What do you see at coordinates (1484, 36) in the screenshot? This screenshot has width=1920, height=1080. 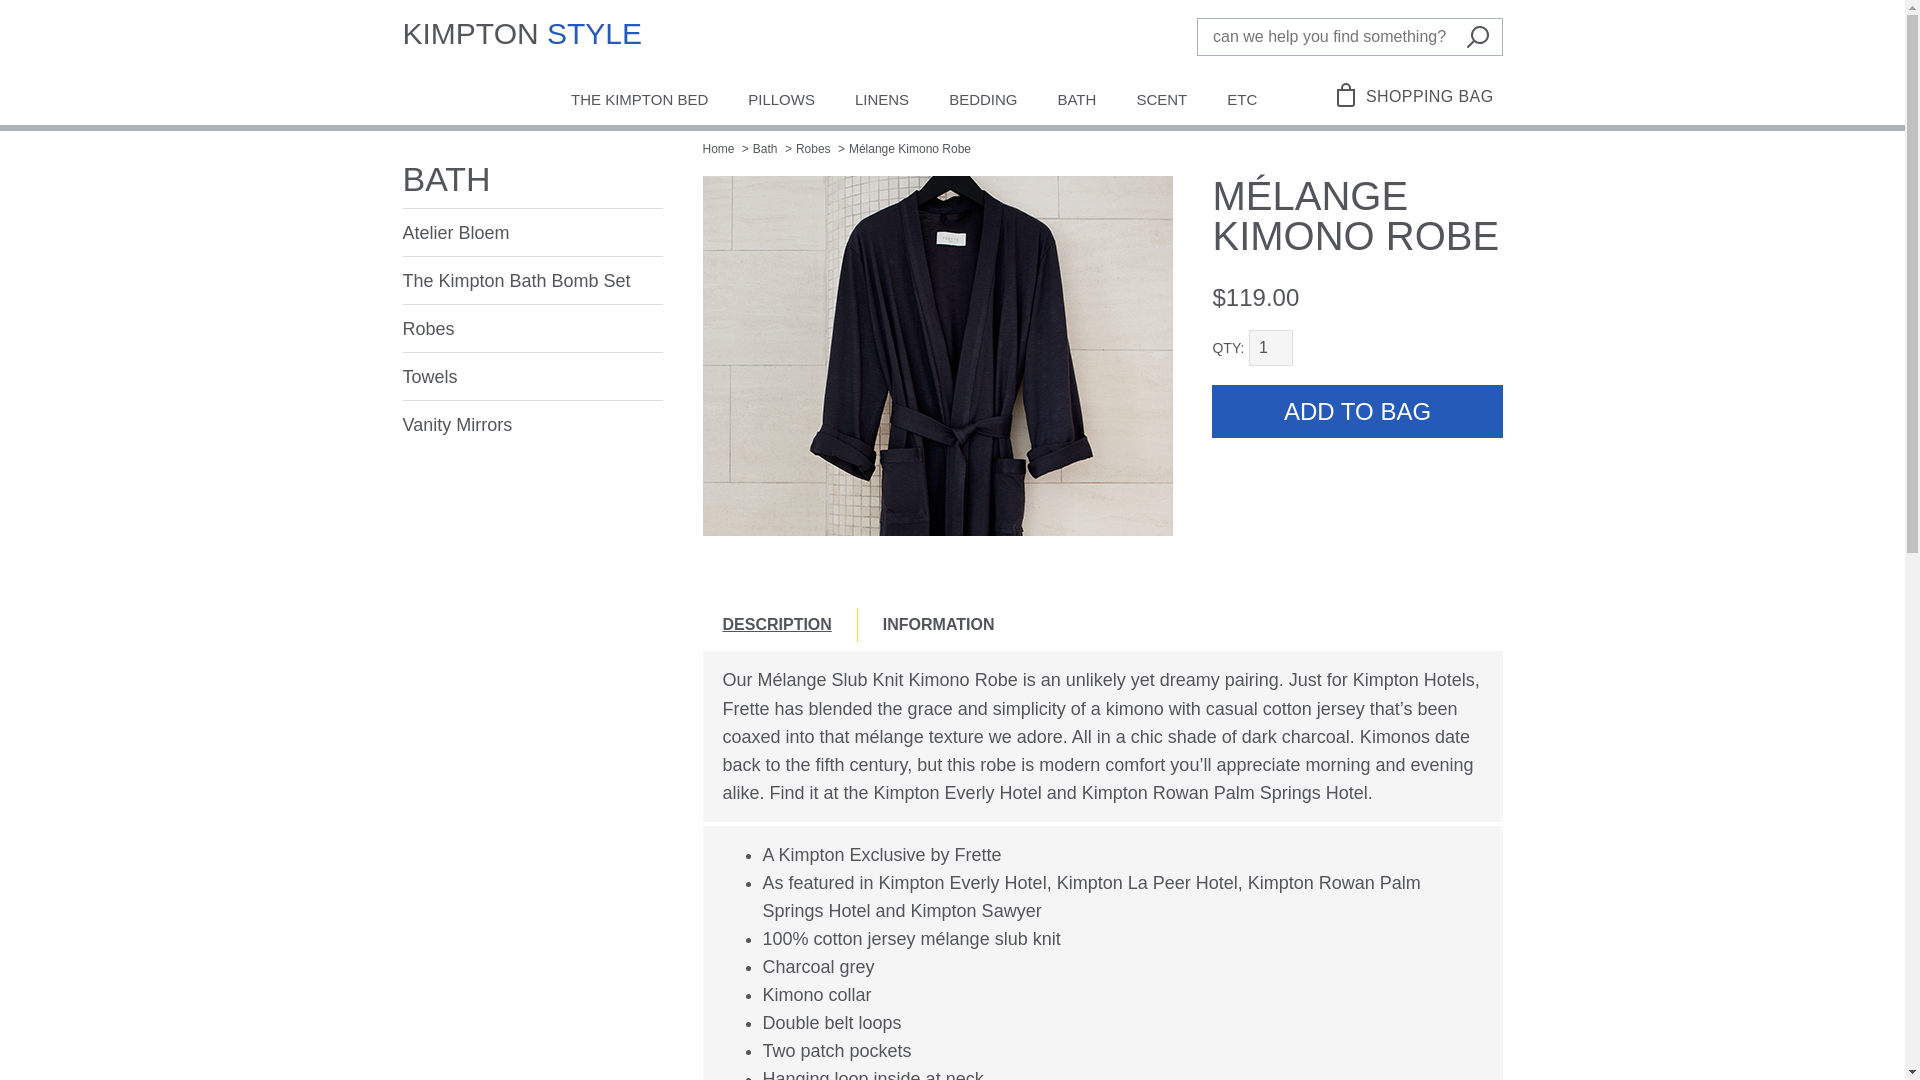 I see `Search` at bounding box center [1484, 36].